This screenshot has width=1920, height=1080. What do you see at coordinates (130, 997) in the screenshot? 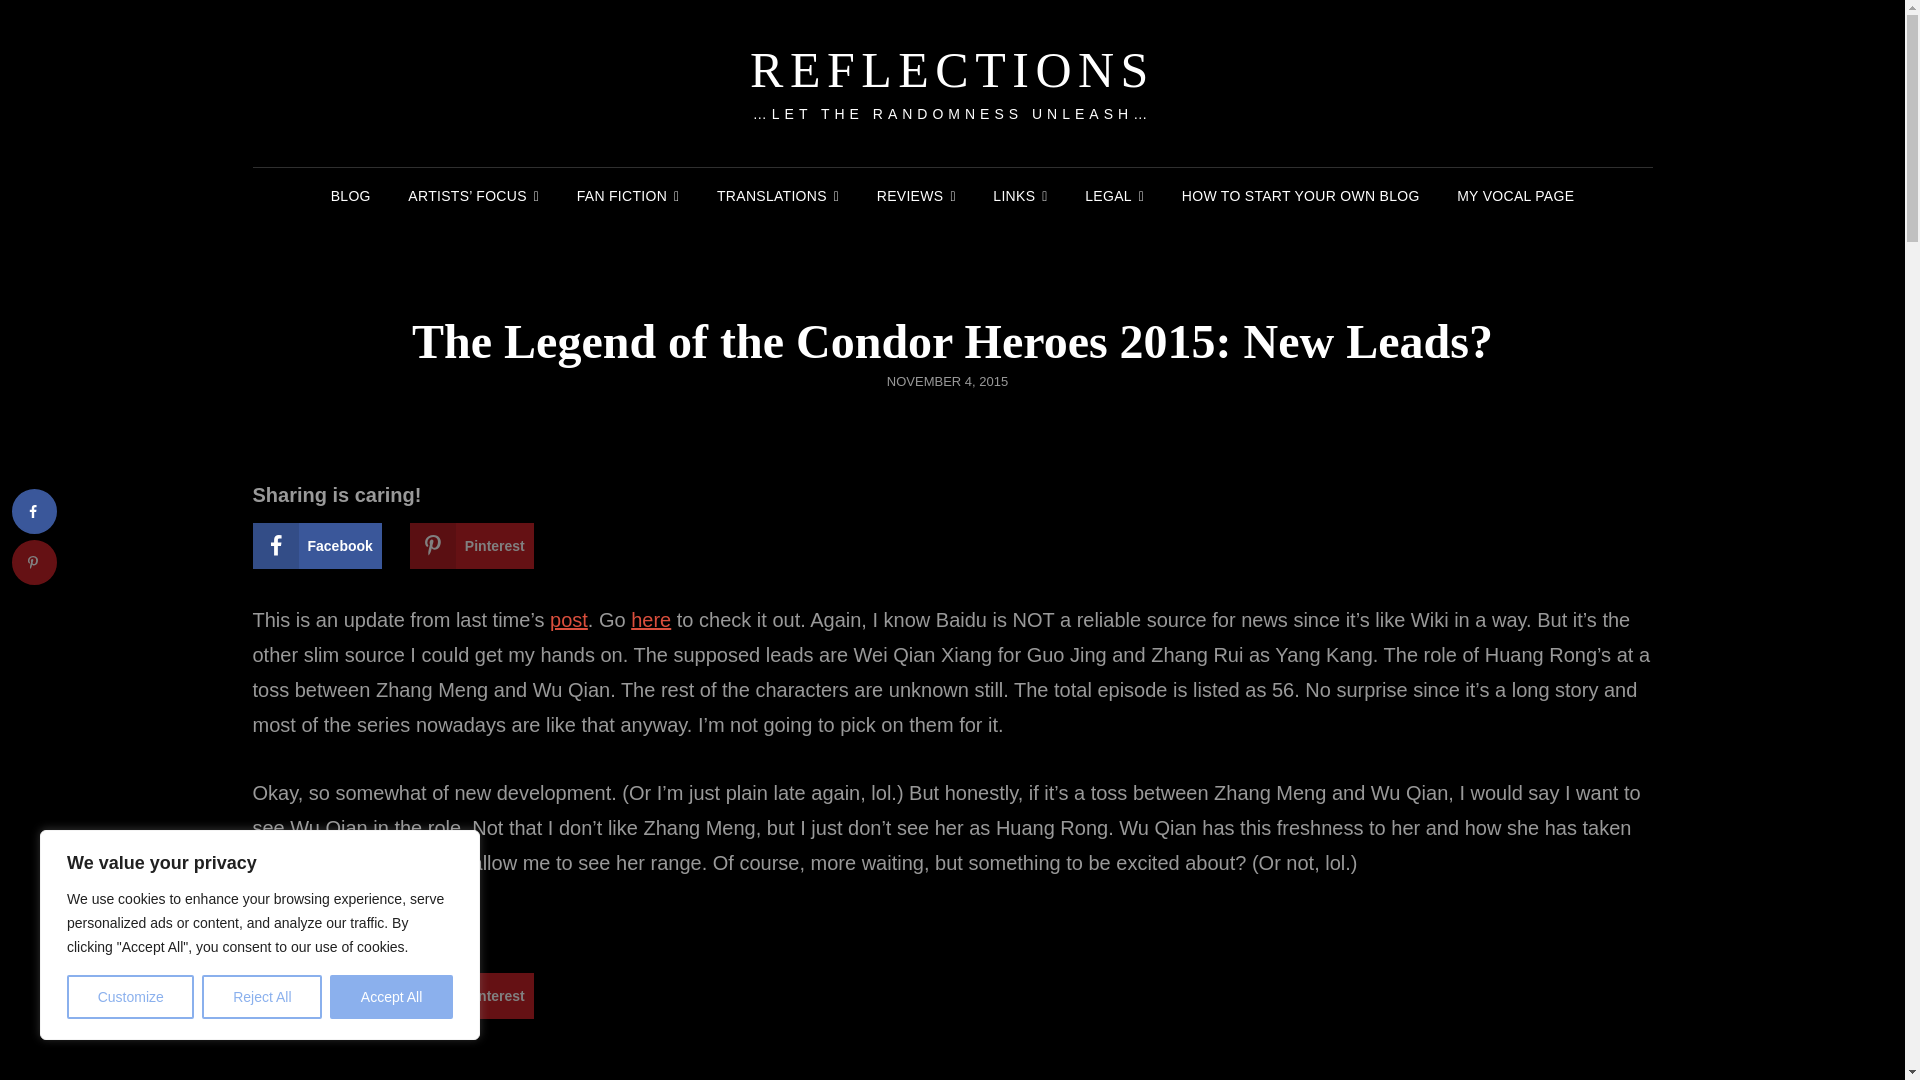
I see `Customize` at bounding box center [130, 997].